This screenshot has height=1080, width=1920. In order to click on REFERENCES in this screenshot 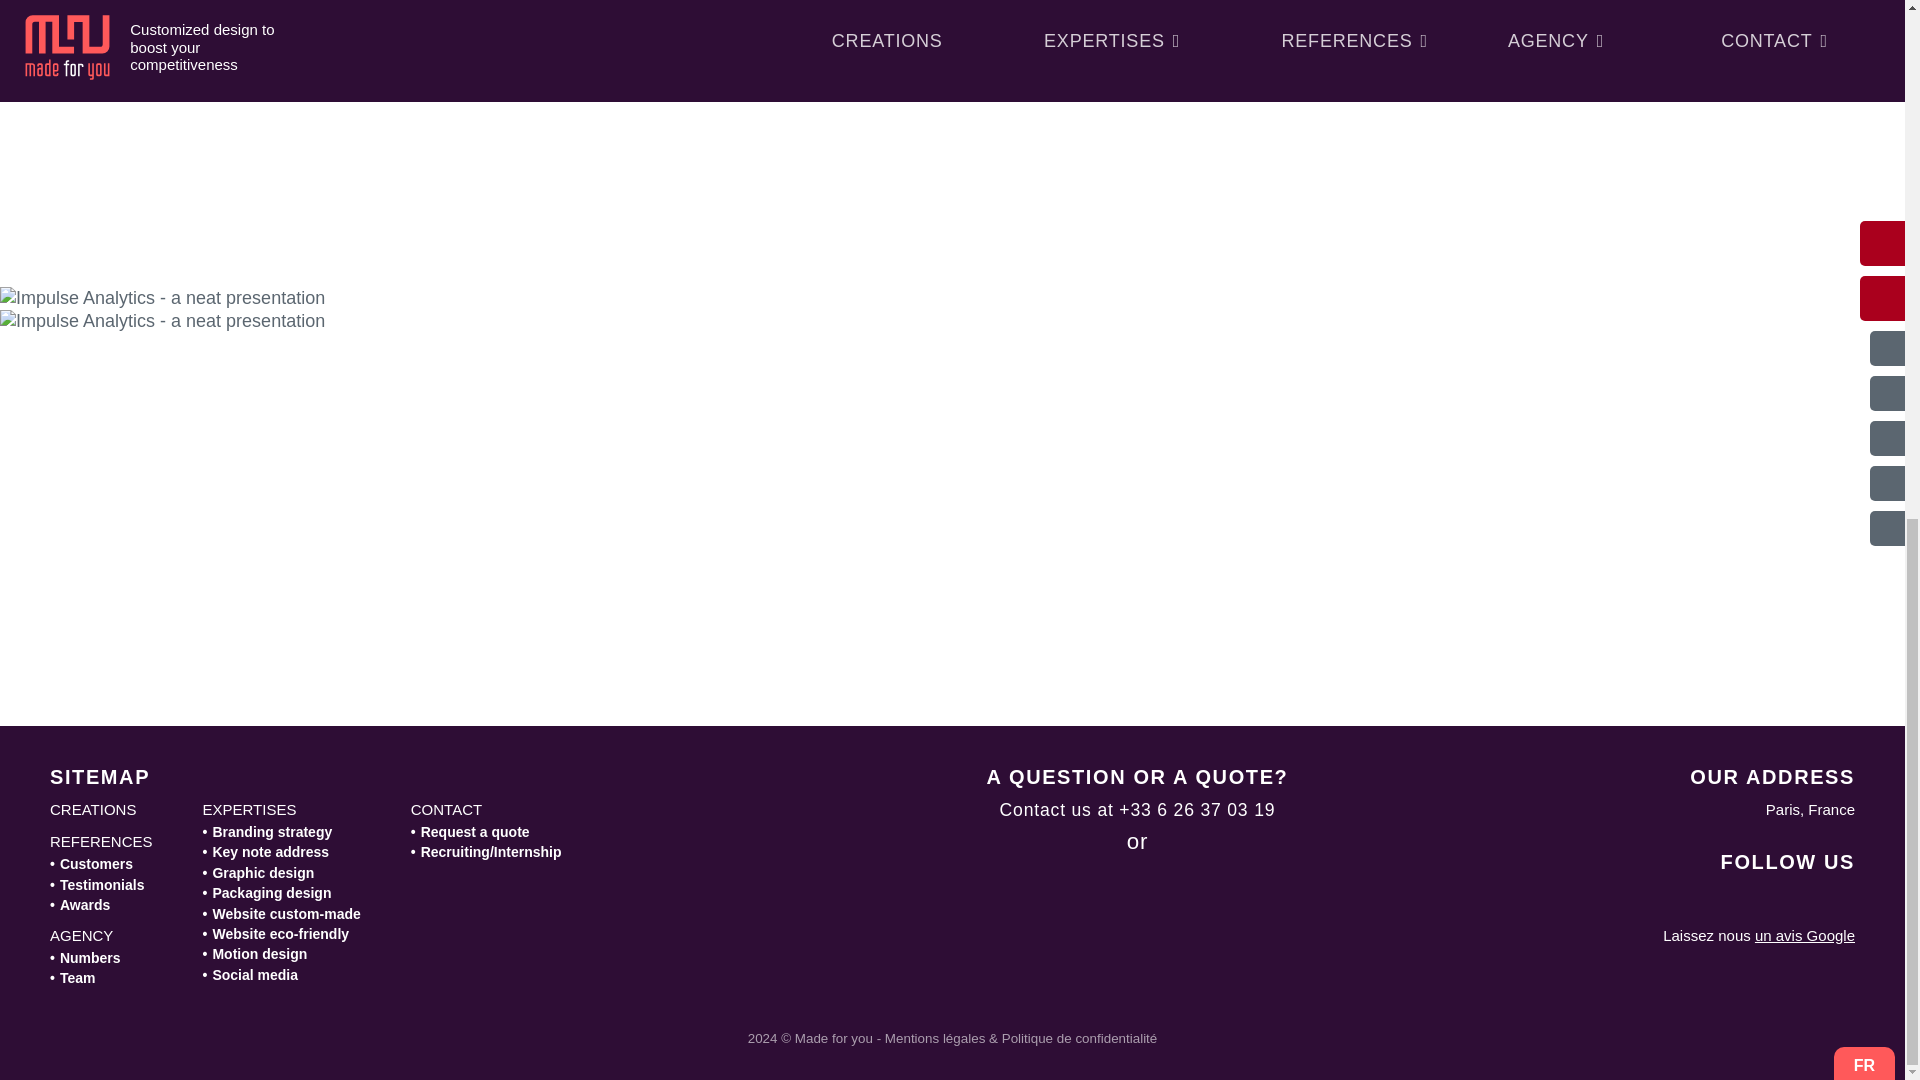, I will do `click(101, 842)`.